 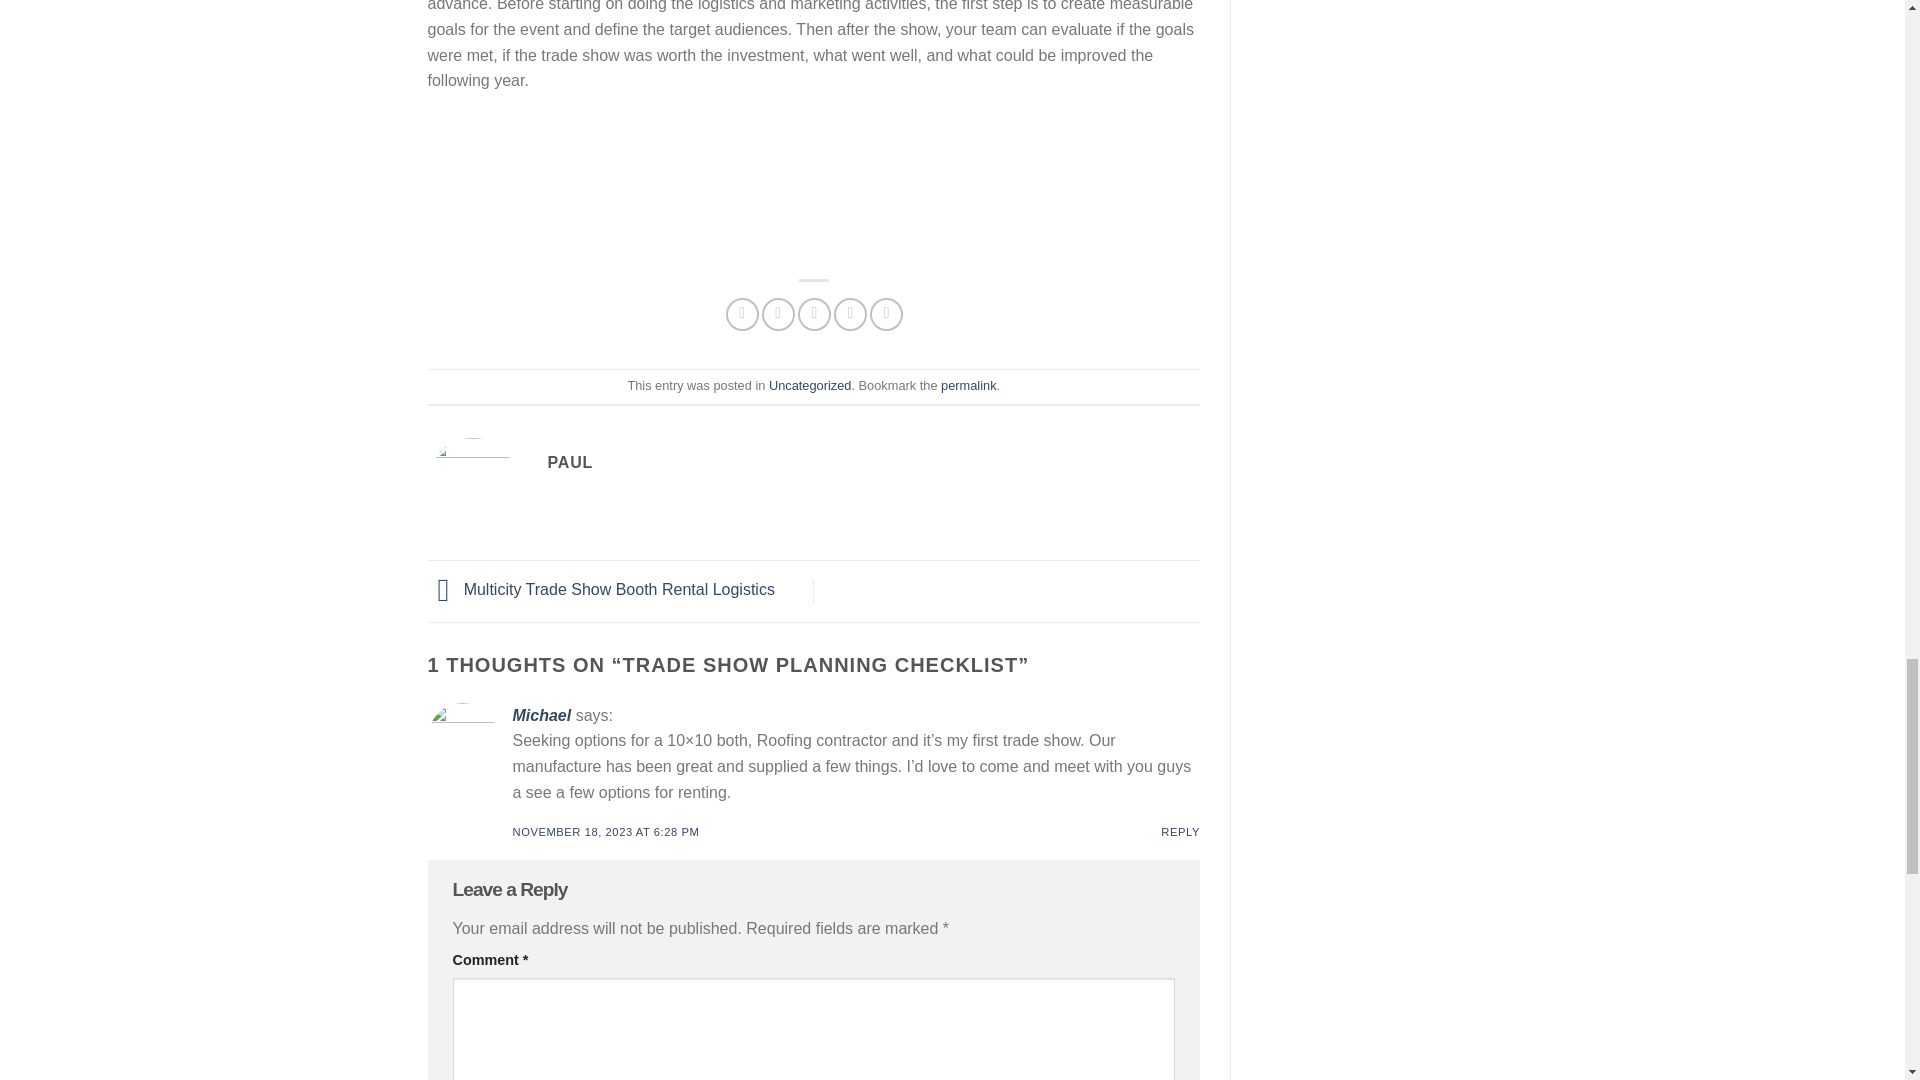 What do you see at coordinates (886, 314) in the screenshot?
I see `Share on LinkedIn` at bounding box center [886, 314].